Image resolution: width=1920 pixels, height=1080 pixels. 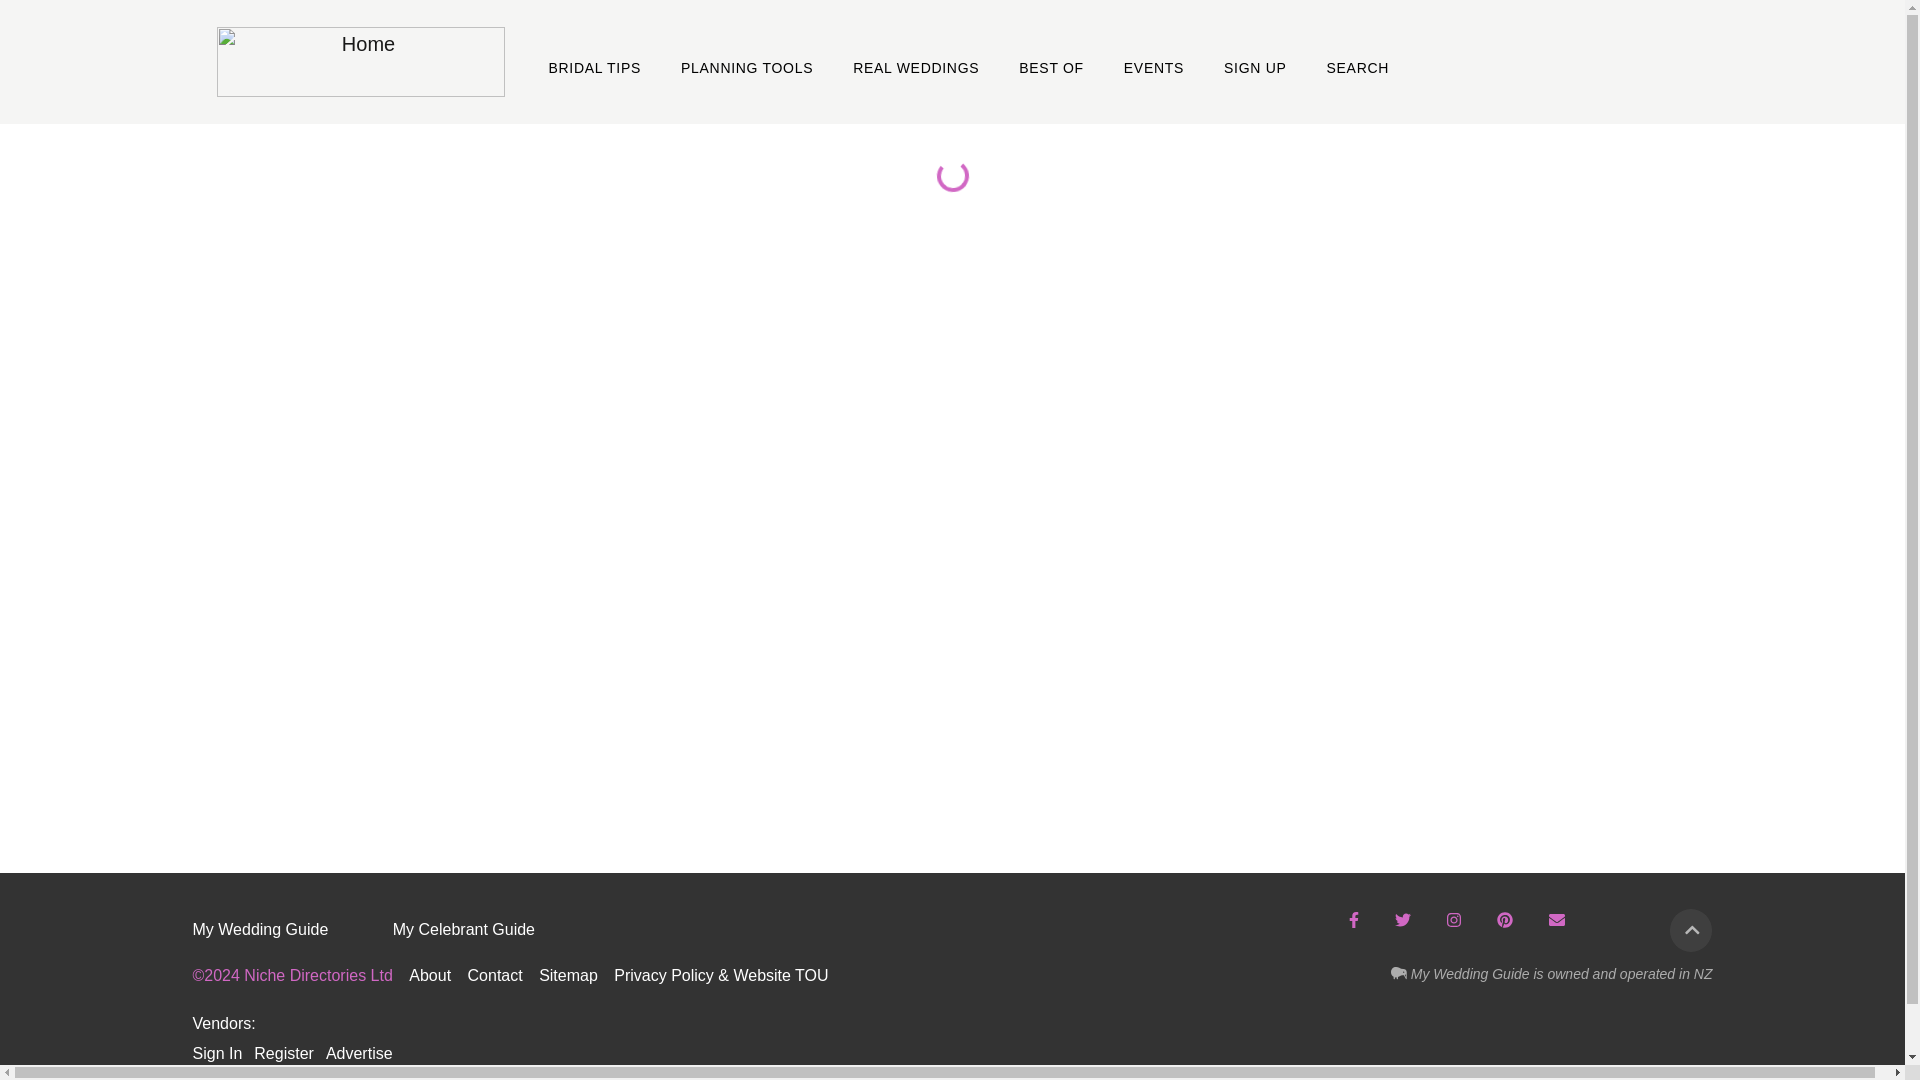 What do you see at coordinates (1556, 920) in the screenshot?
I see `Join` at bounding box center [1556, 920].